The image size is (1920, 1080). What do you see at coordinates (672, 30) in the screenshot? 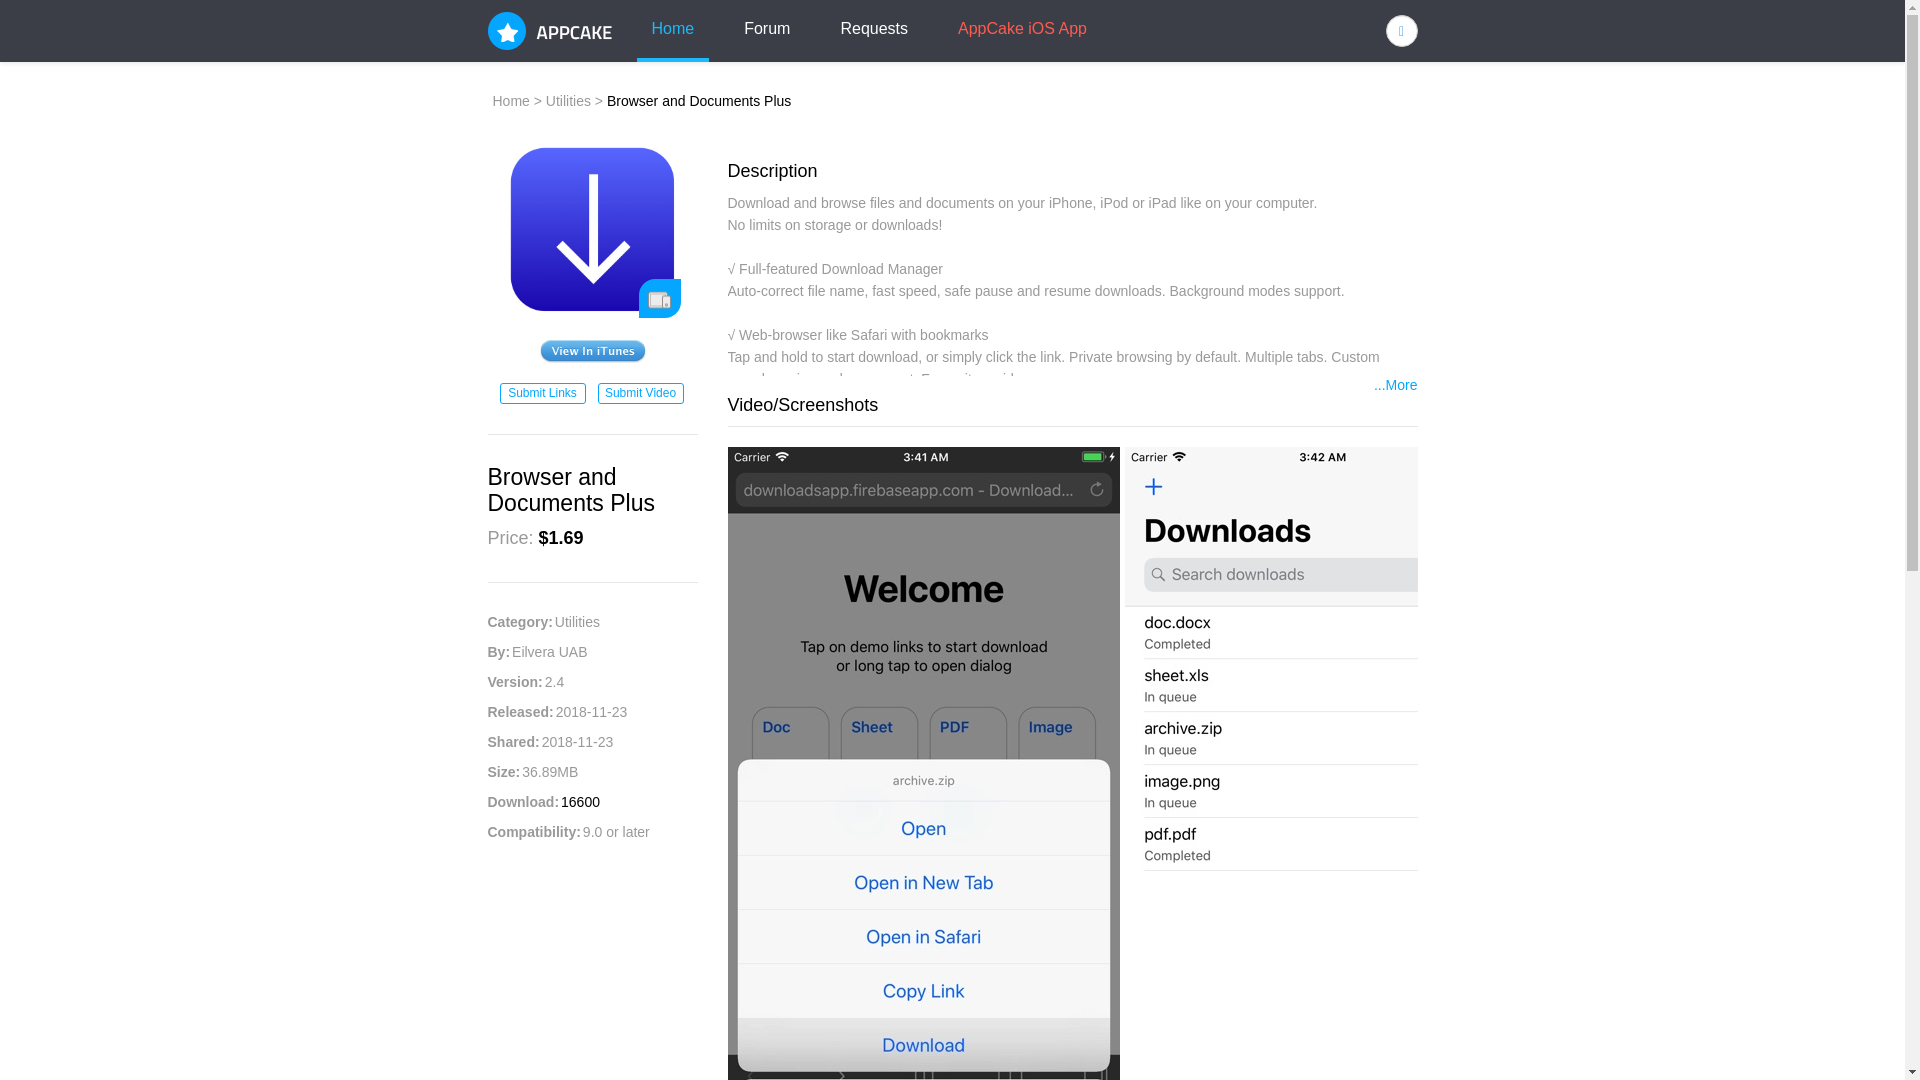
I see `Home` at bounding box center [672, 30].